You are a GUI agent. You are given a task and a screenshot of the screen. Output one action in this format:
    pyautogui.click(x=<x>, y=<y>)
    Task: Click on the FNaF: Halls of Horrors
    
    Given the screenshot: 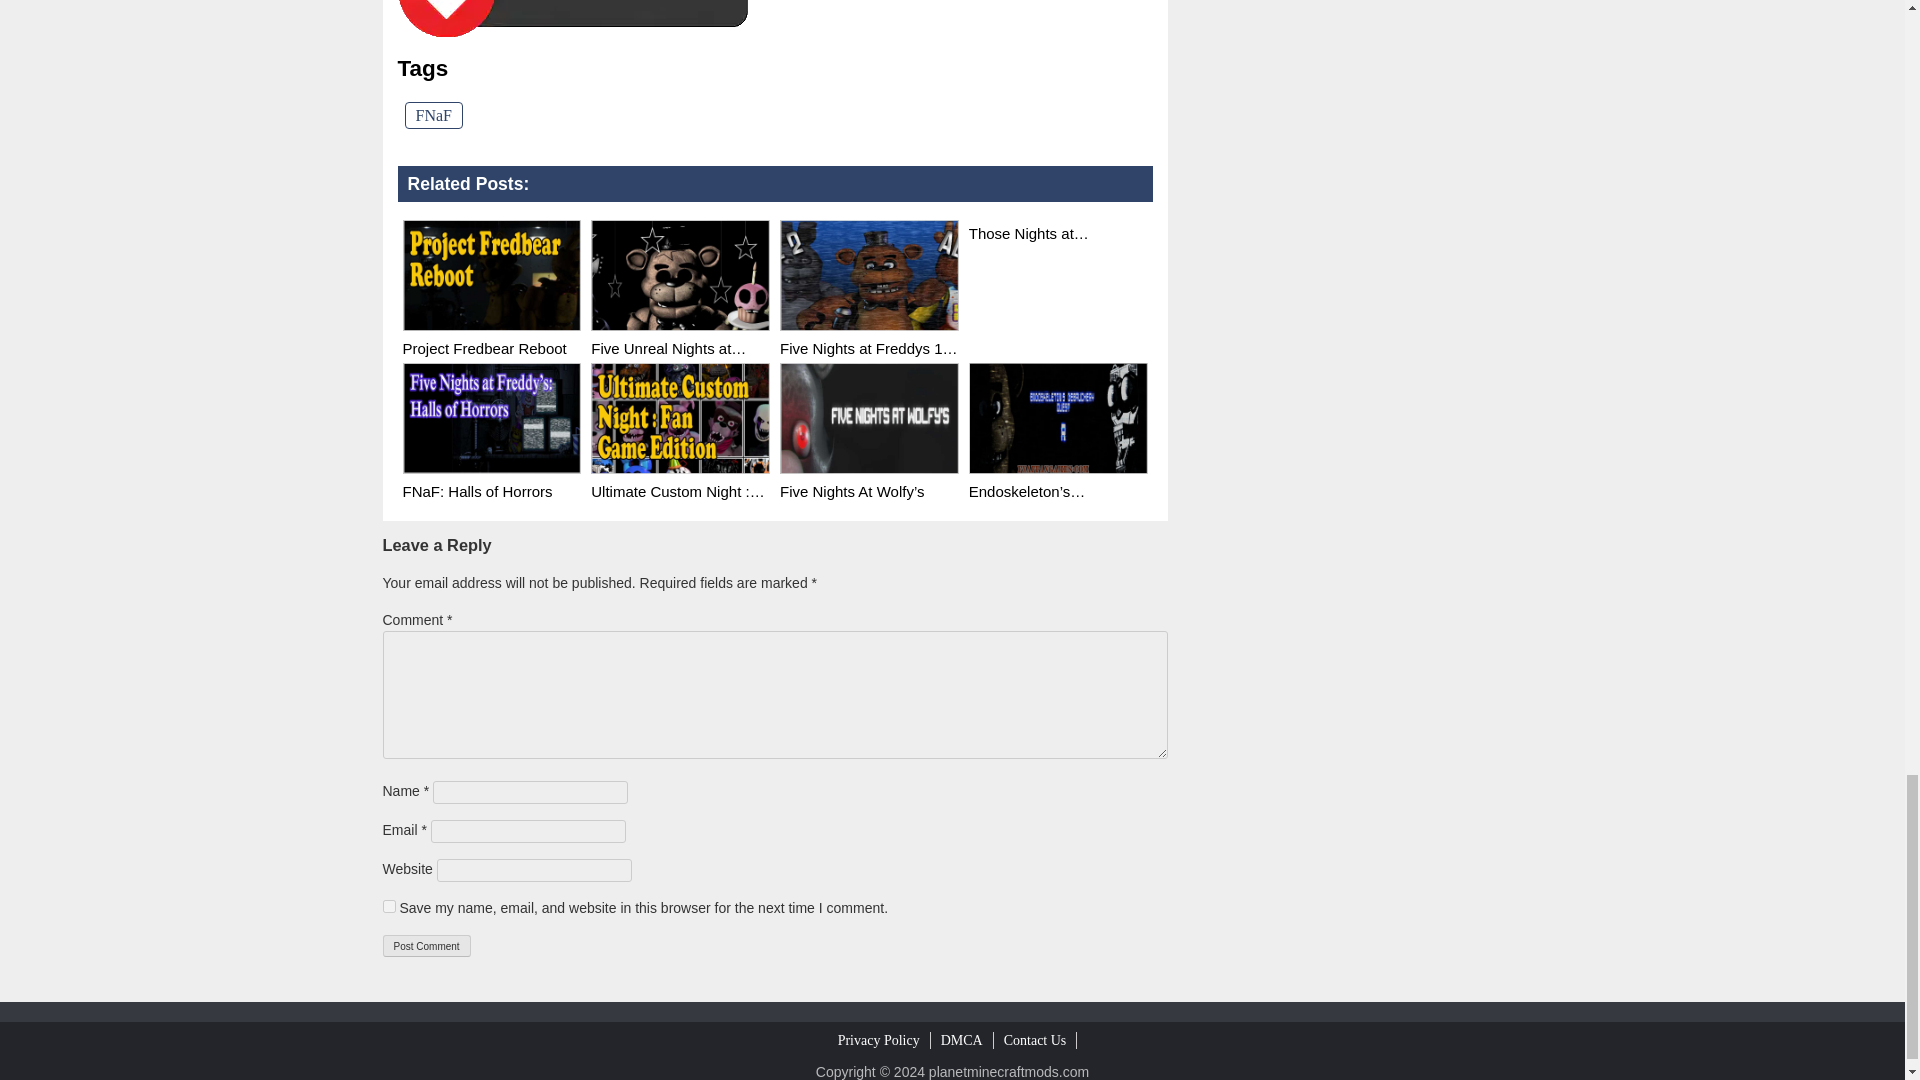 What is the action you would take?
    pyautogui.click(x=491, y=480)
    